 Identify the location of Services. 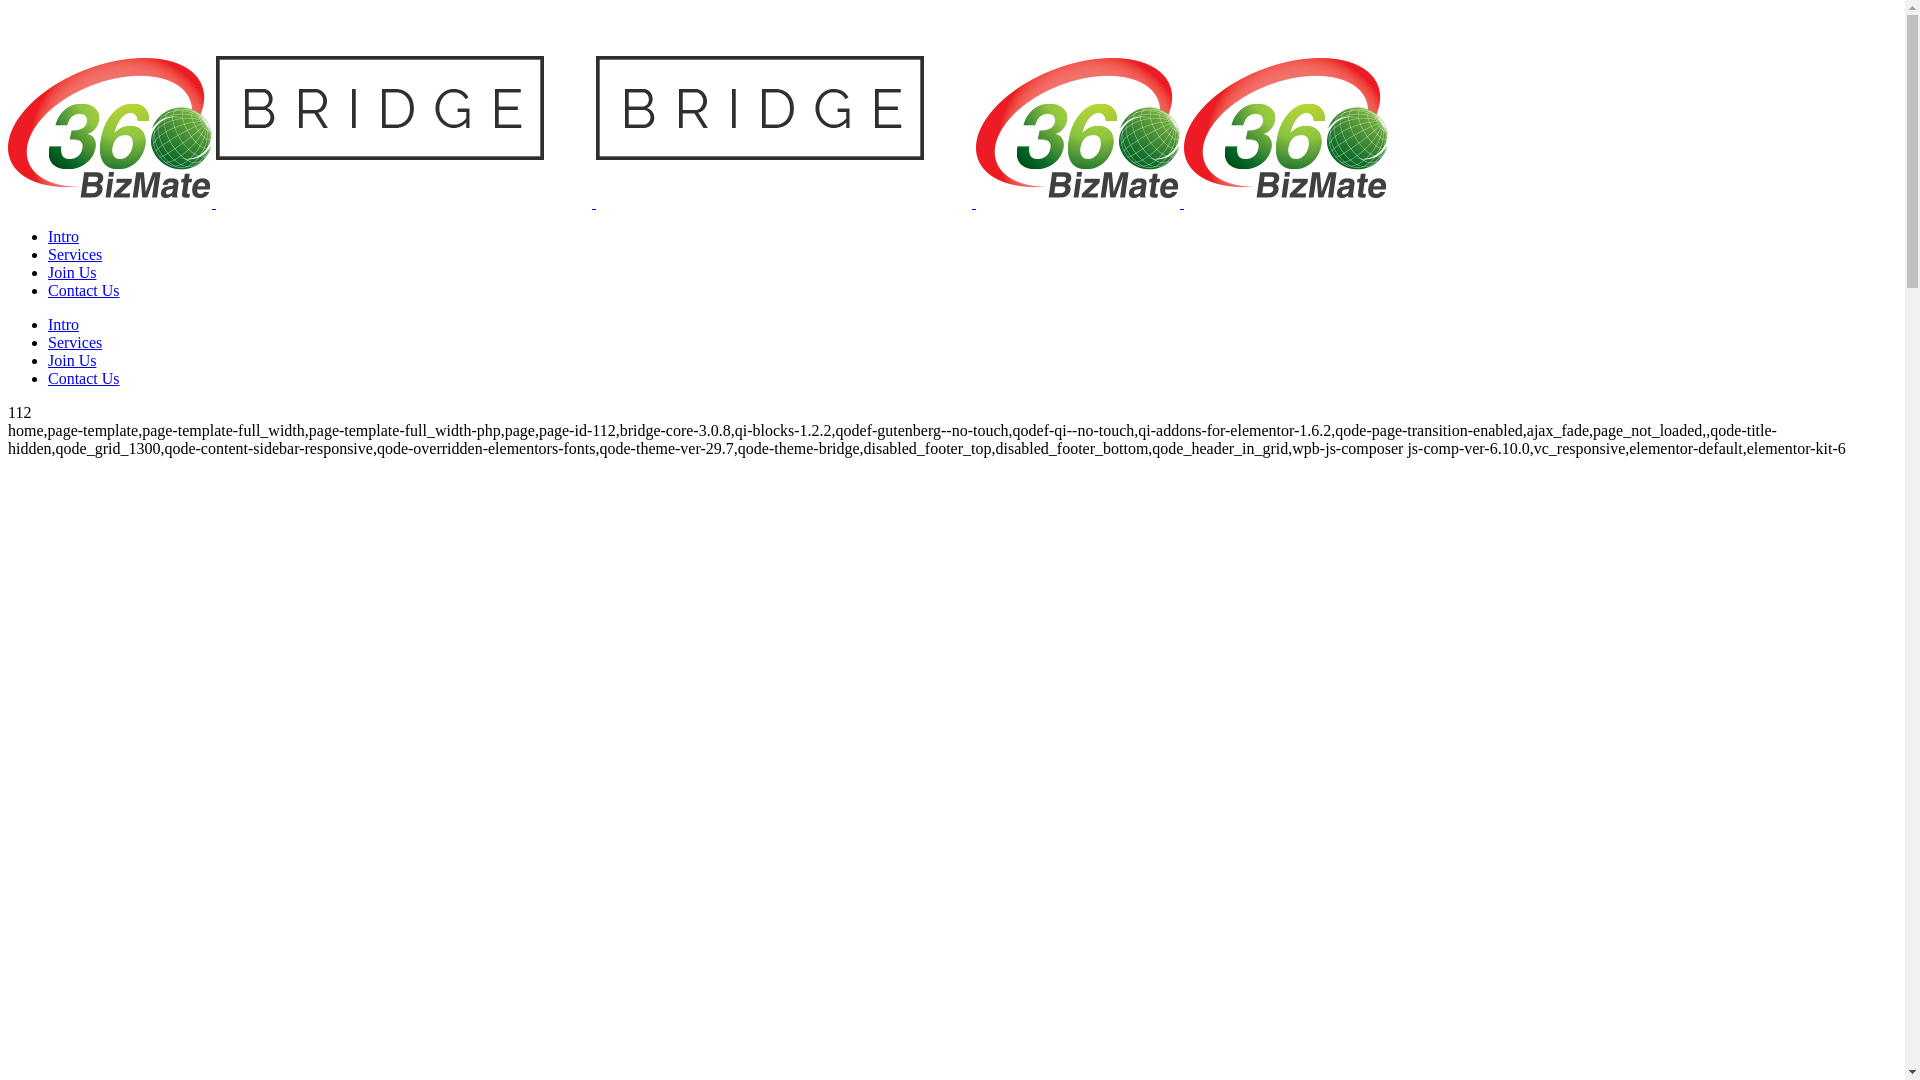
(75, 254).